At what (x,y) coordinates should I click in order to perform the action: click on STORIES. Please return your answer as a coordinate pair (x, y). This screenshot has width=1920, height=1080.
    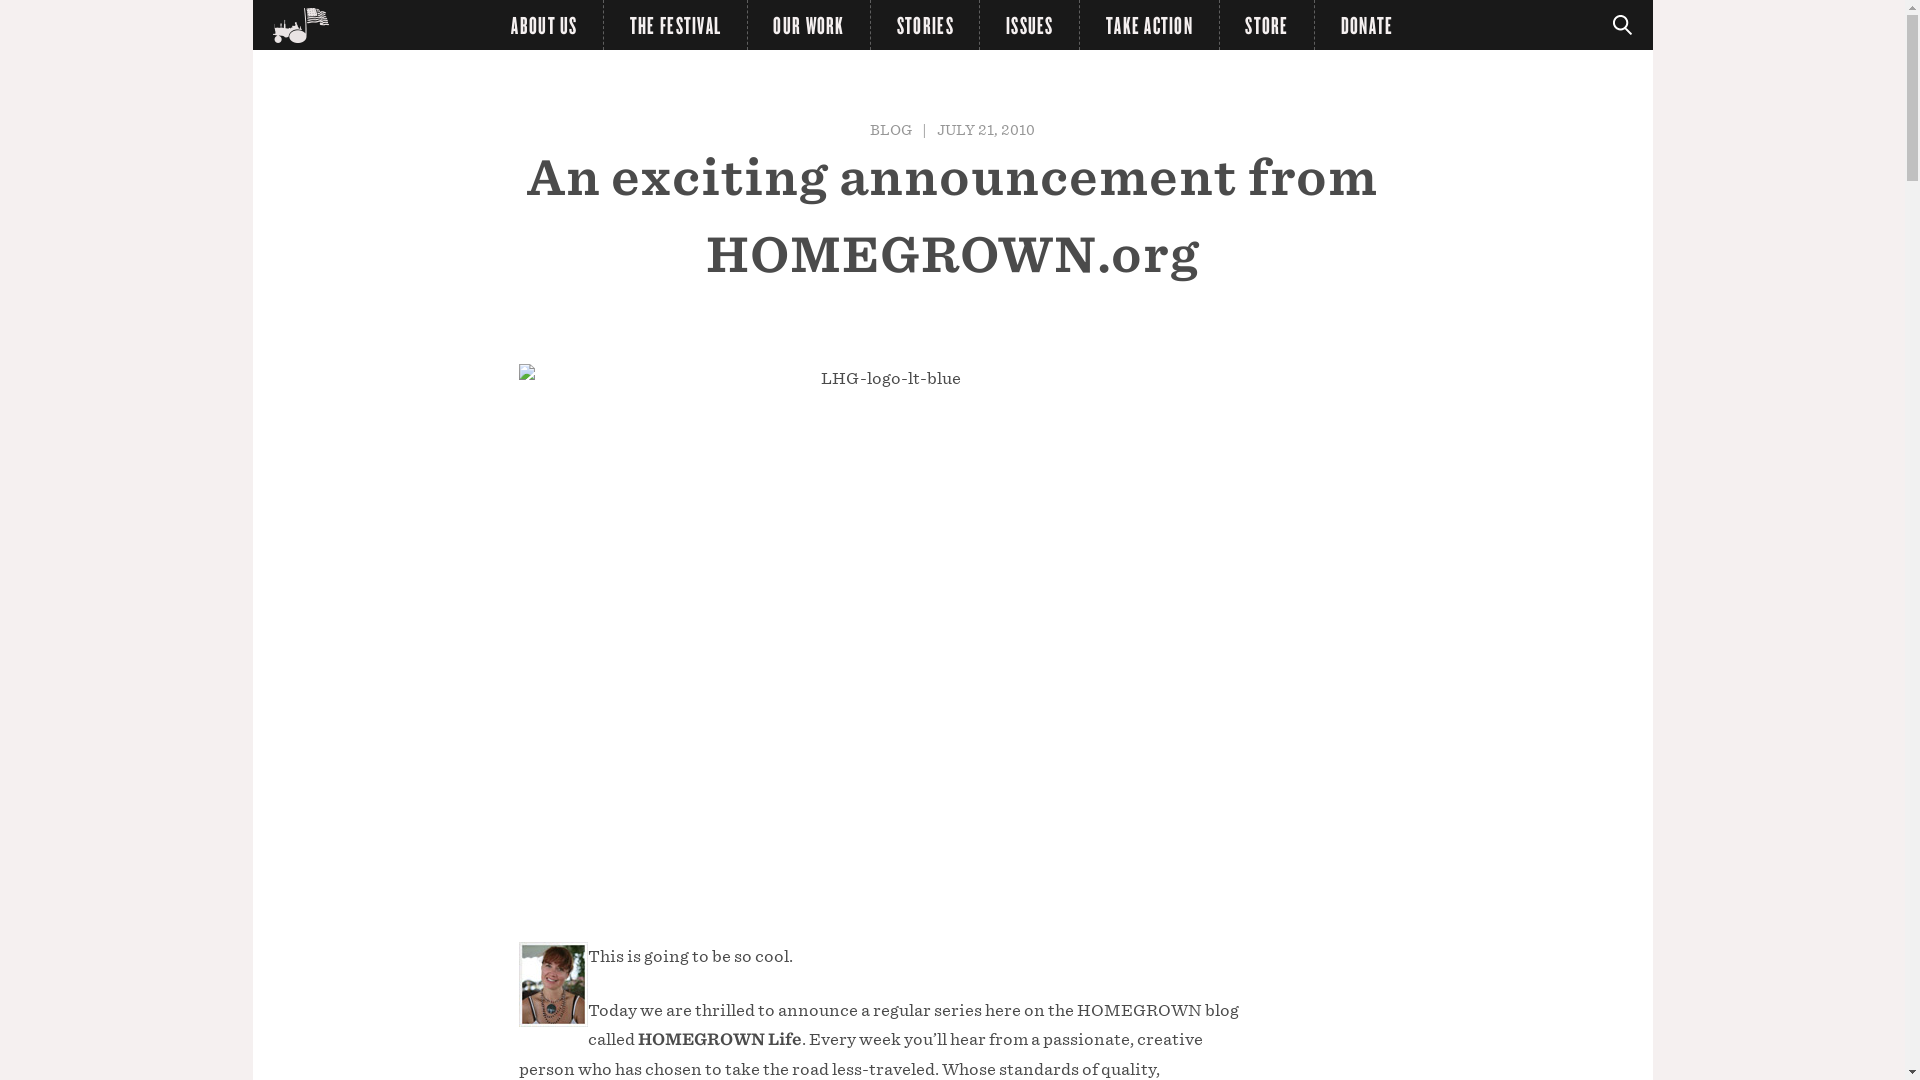
    Looking at the image, I should click on (925, 24).